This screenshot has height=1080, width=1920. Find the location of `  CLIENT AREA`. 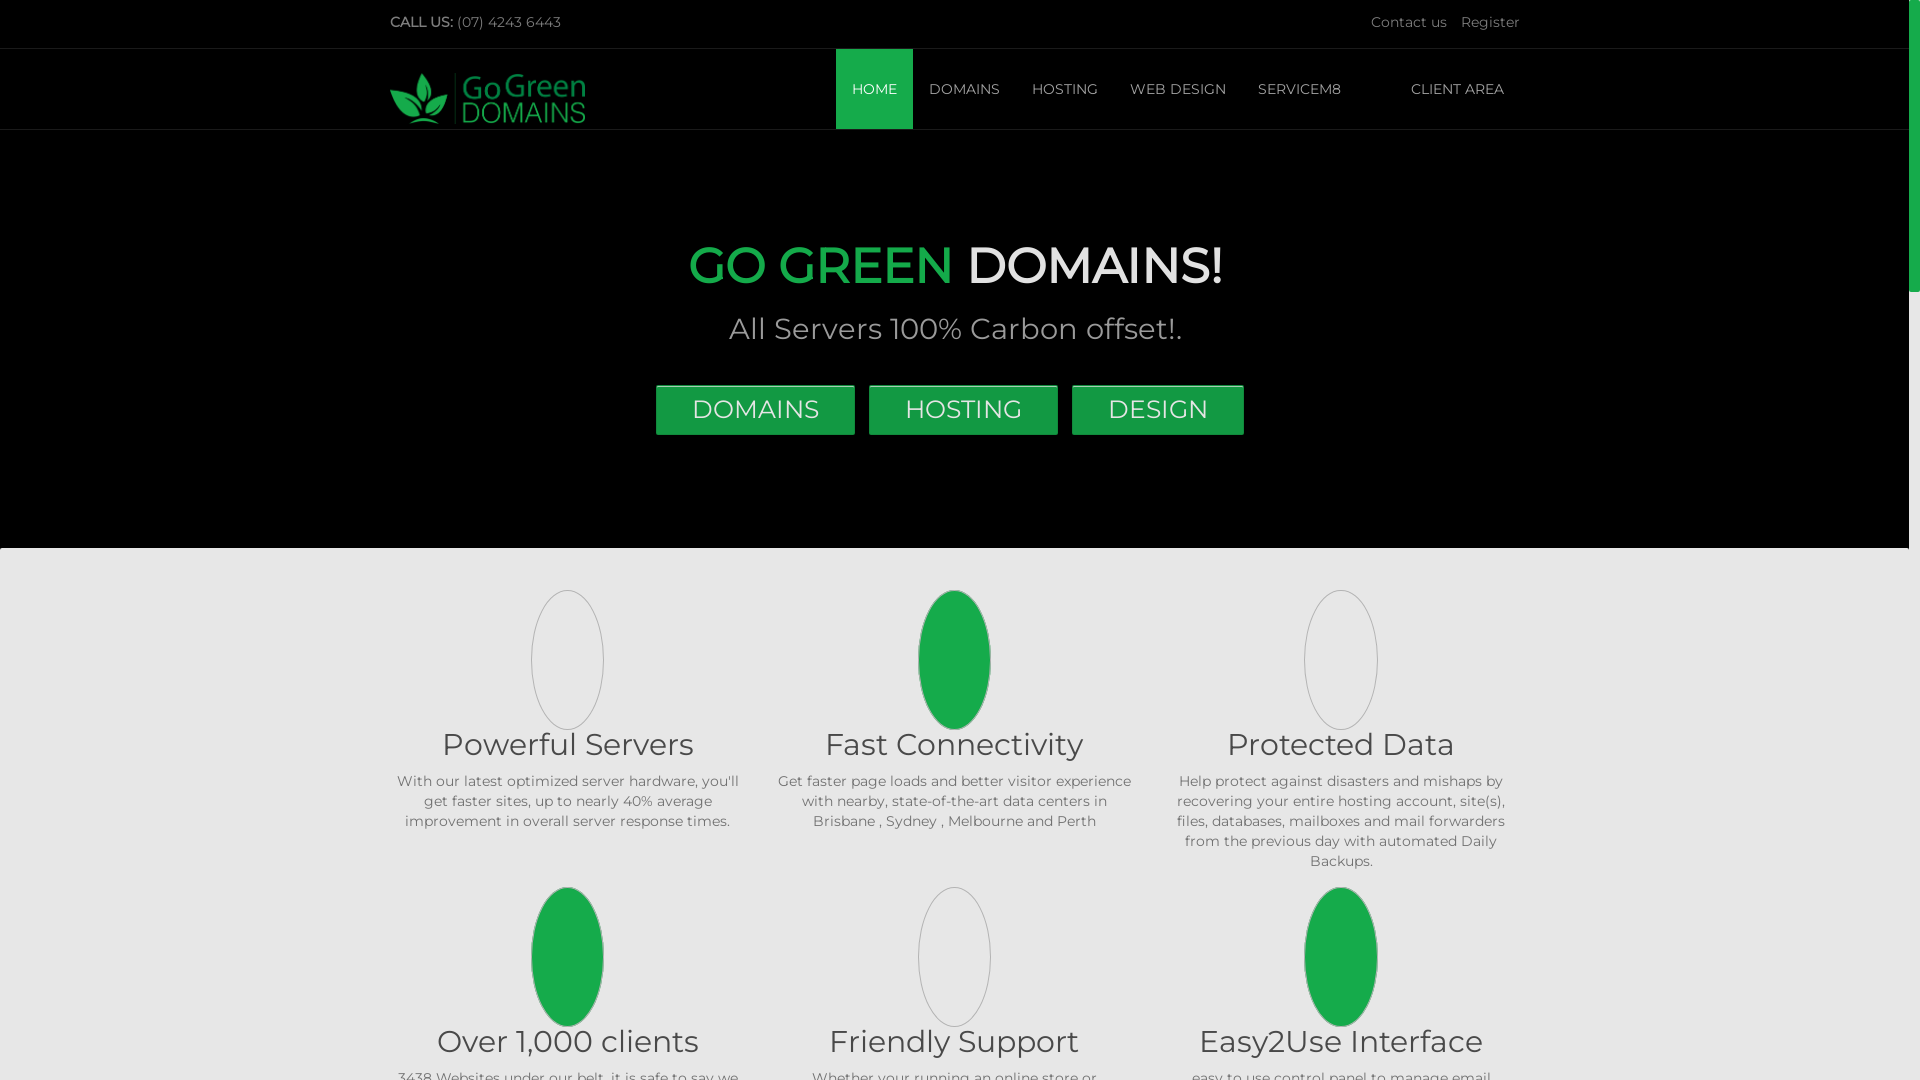

  CLIENT AREA is located at coordinates (1452, 88).